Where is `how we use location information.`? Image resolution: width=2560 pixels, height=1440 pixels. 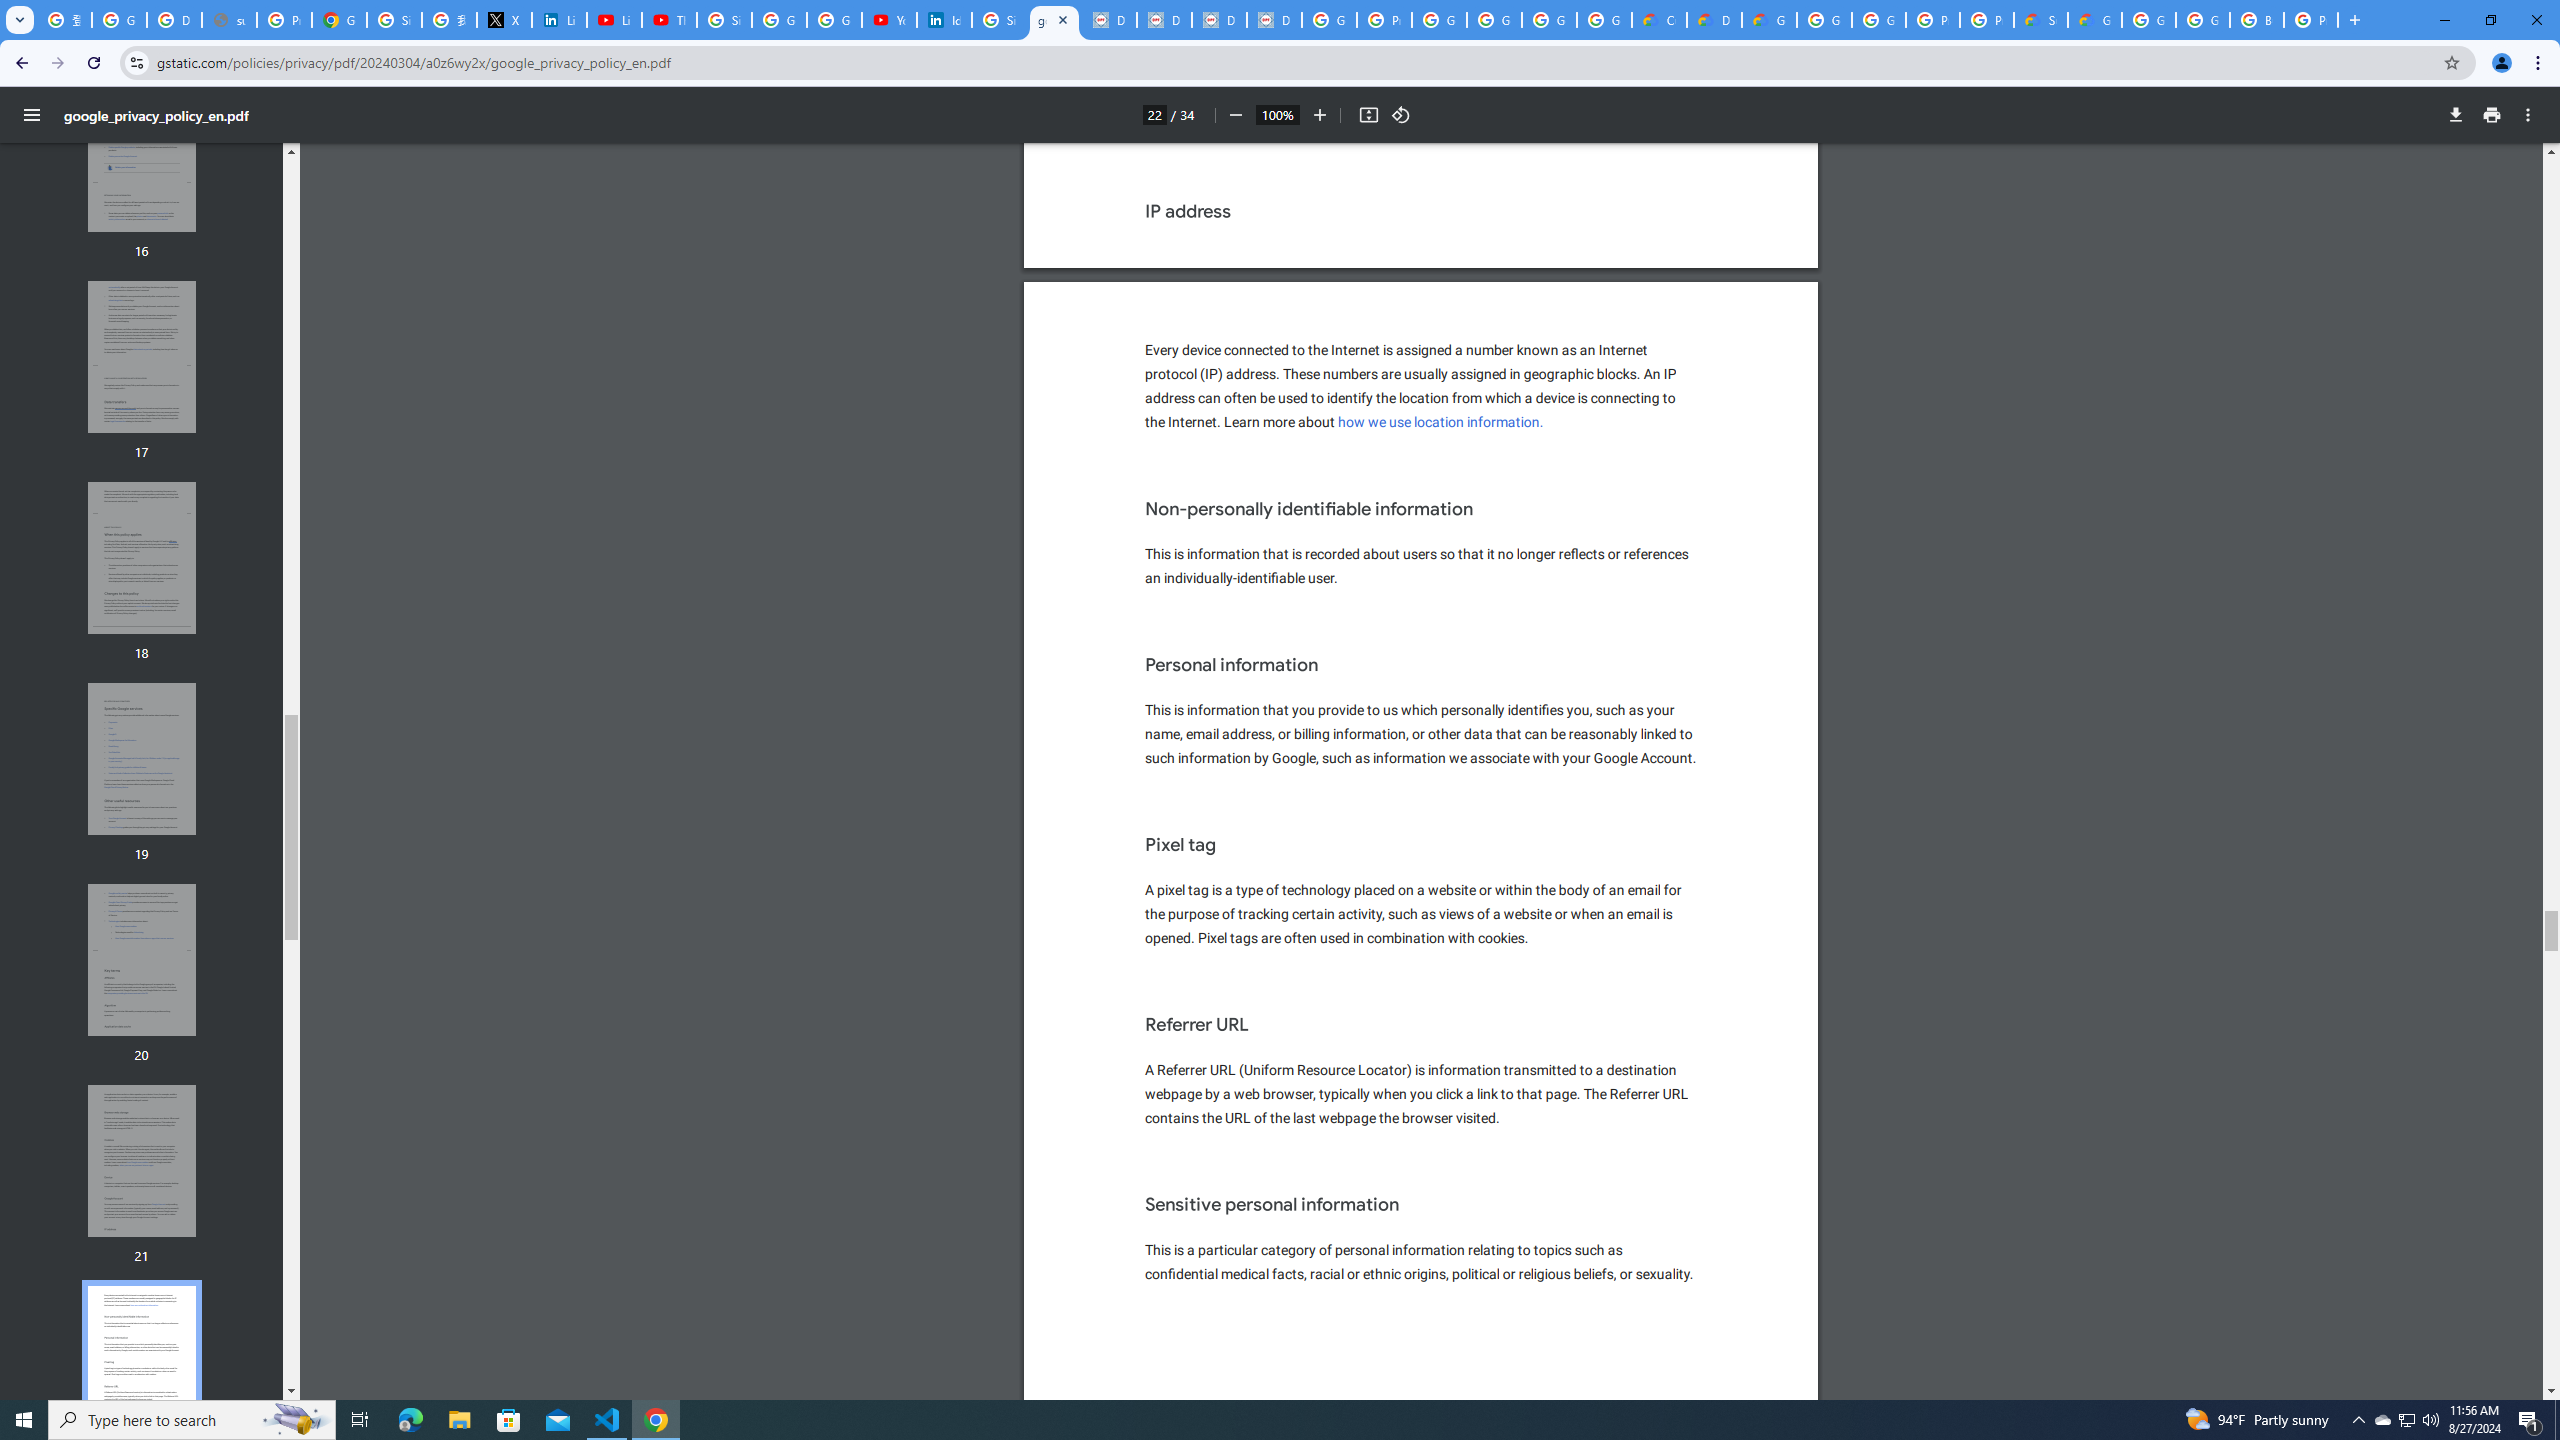 how we use location information. is located at coordinates (1442, 422).